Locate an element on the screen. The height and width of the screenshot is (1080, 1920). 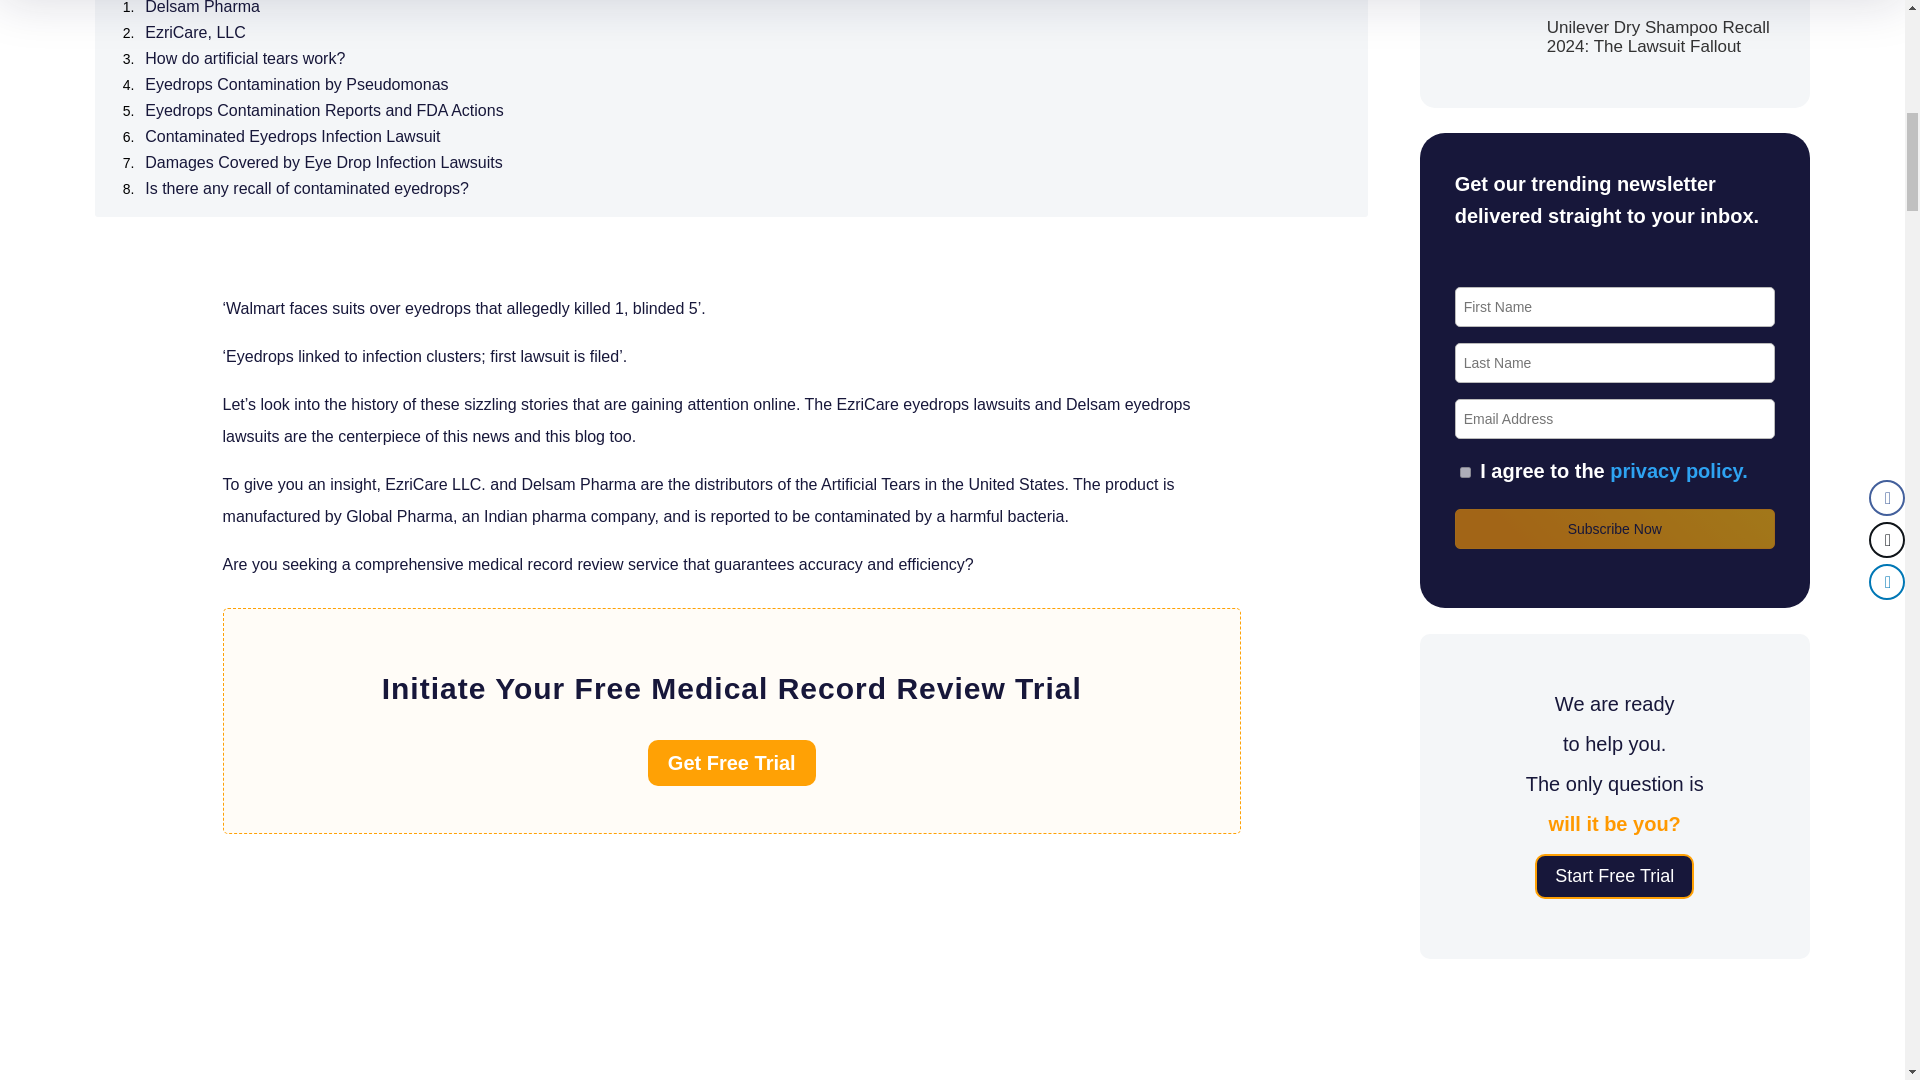
Subscribe Now is located at coordinates (1614, 528).